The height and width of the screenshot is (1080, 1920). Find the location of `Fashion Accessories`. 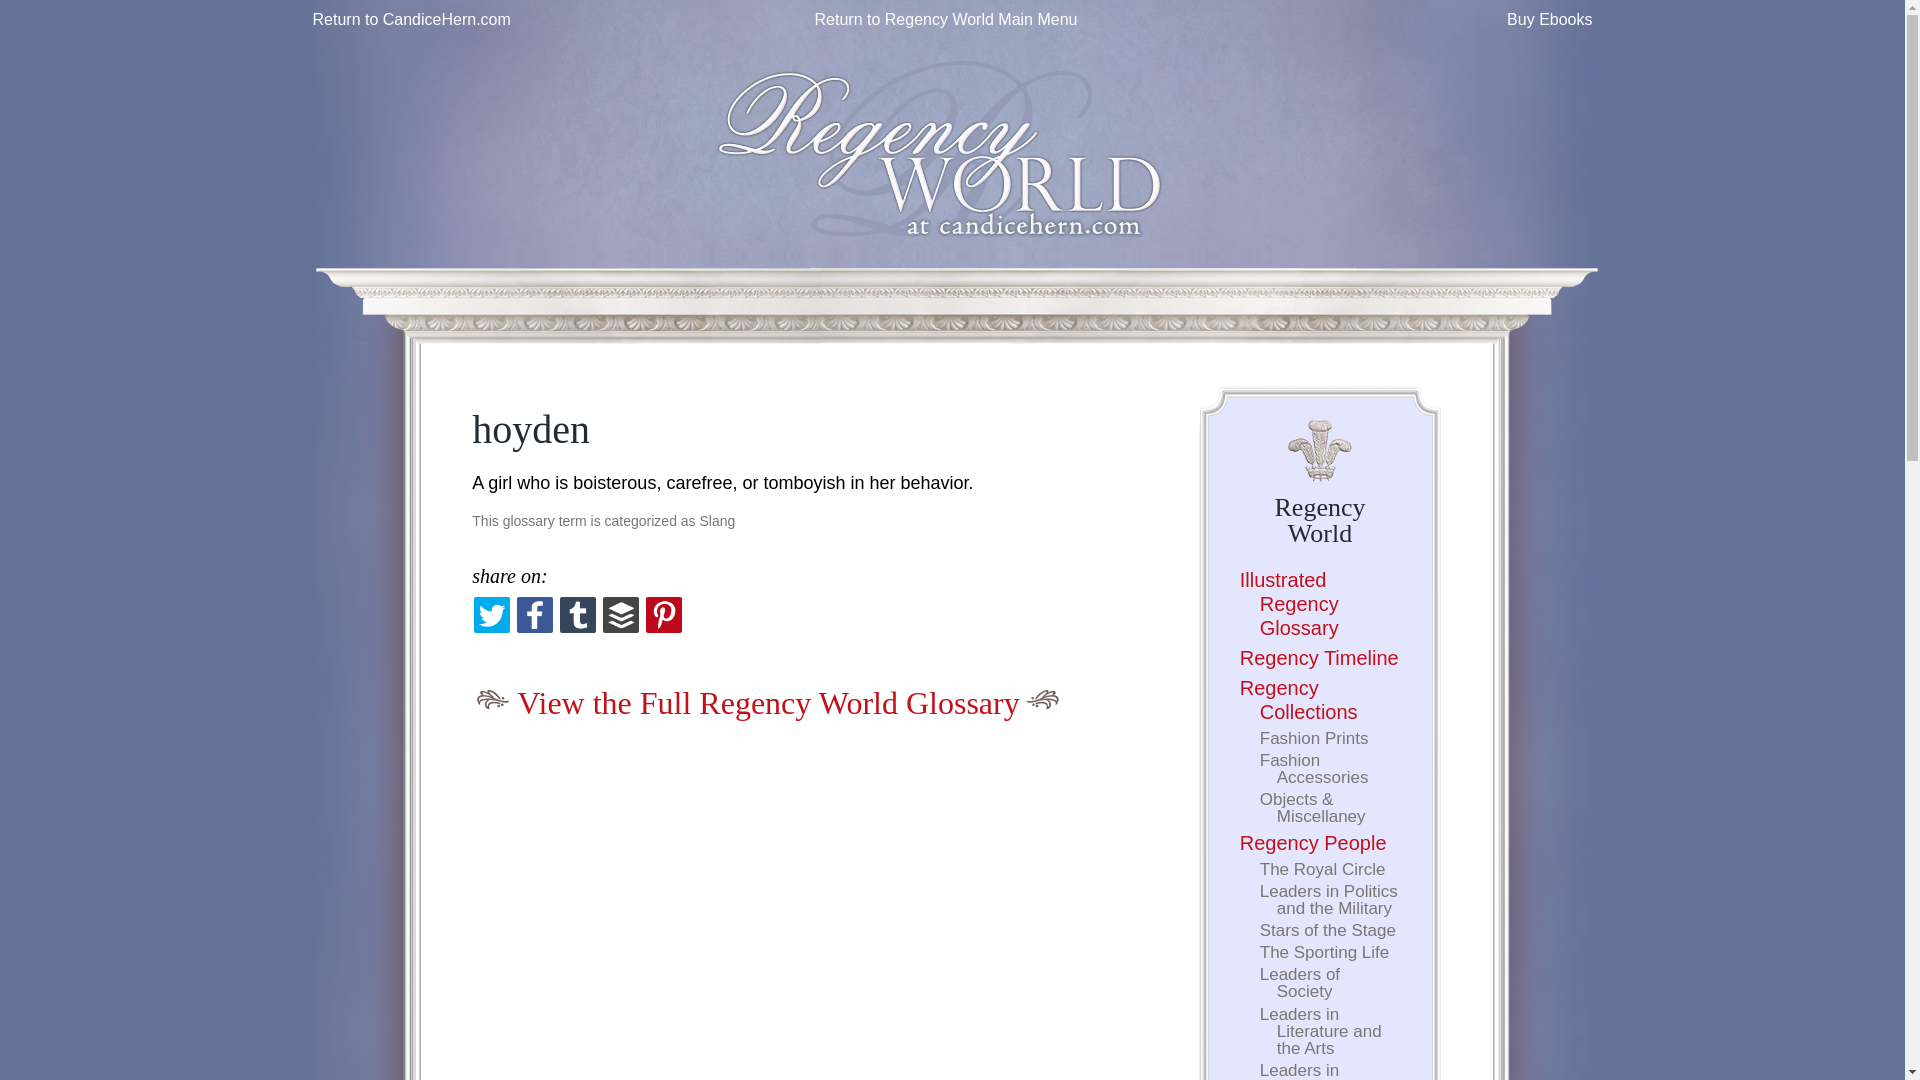

Fashion Accessories is located at coordinates (1314, 768).